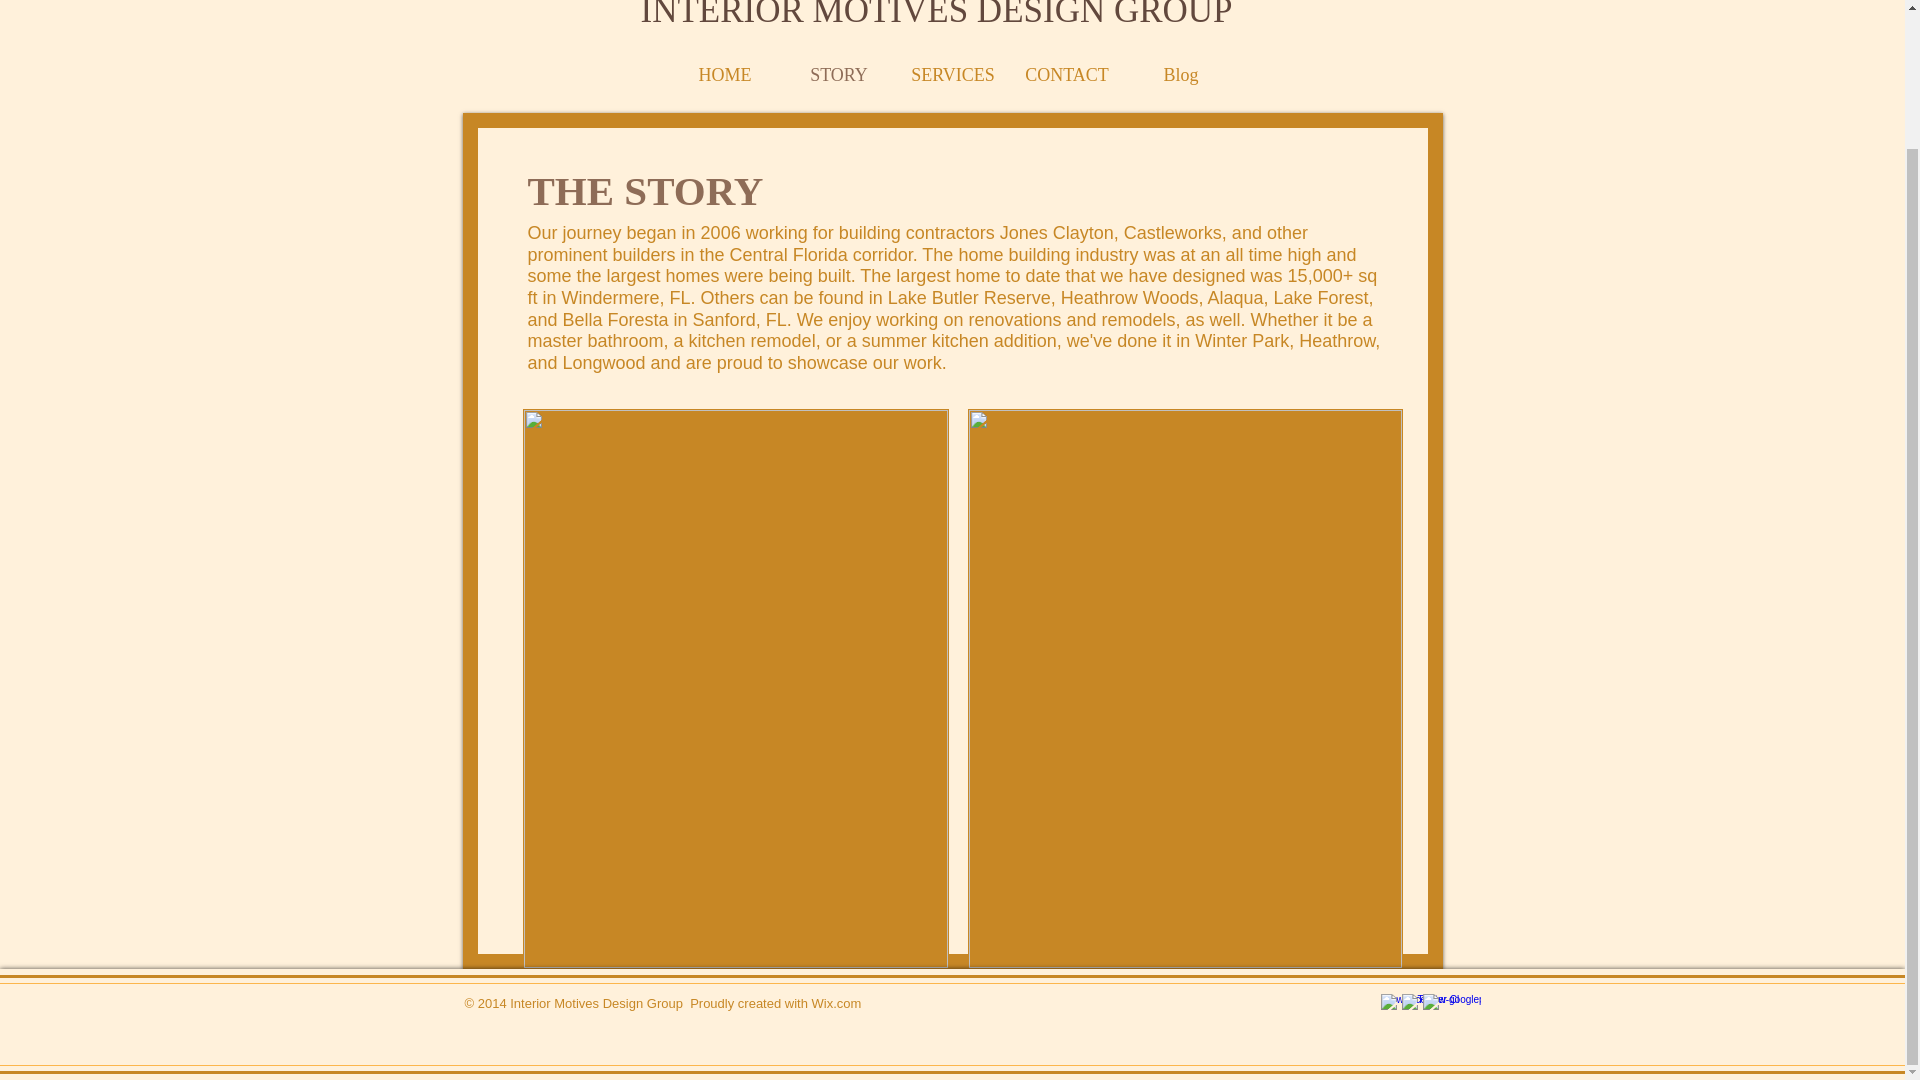 This screenshot has height=1080, width=1920. What do you see at coordinates (936, 15) in the screenshot?
I see `INTERIOR MOTIVES DESIGN GROUP` at bounding box center [936, 15].